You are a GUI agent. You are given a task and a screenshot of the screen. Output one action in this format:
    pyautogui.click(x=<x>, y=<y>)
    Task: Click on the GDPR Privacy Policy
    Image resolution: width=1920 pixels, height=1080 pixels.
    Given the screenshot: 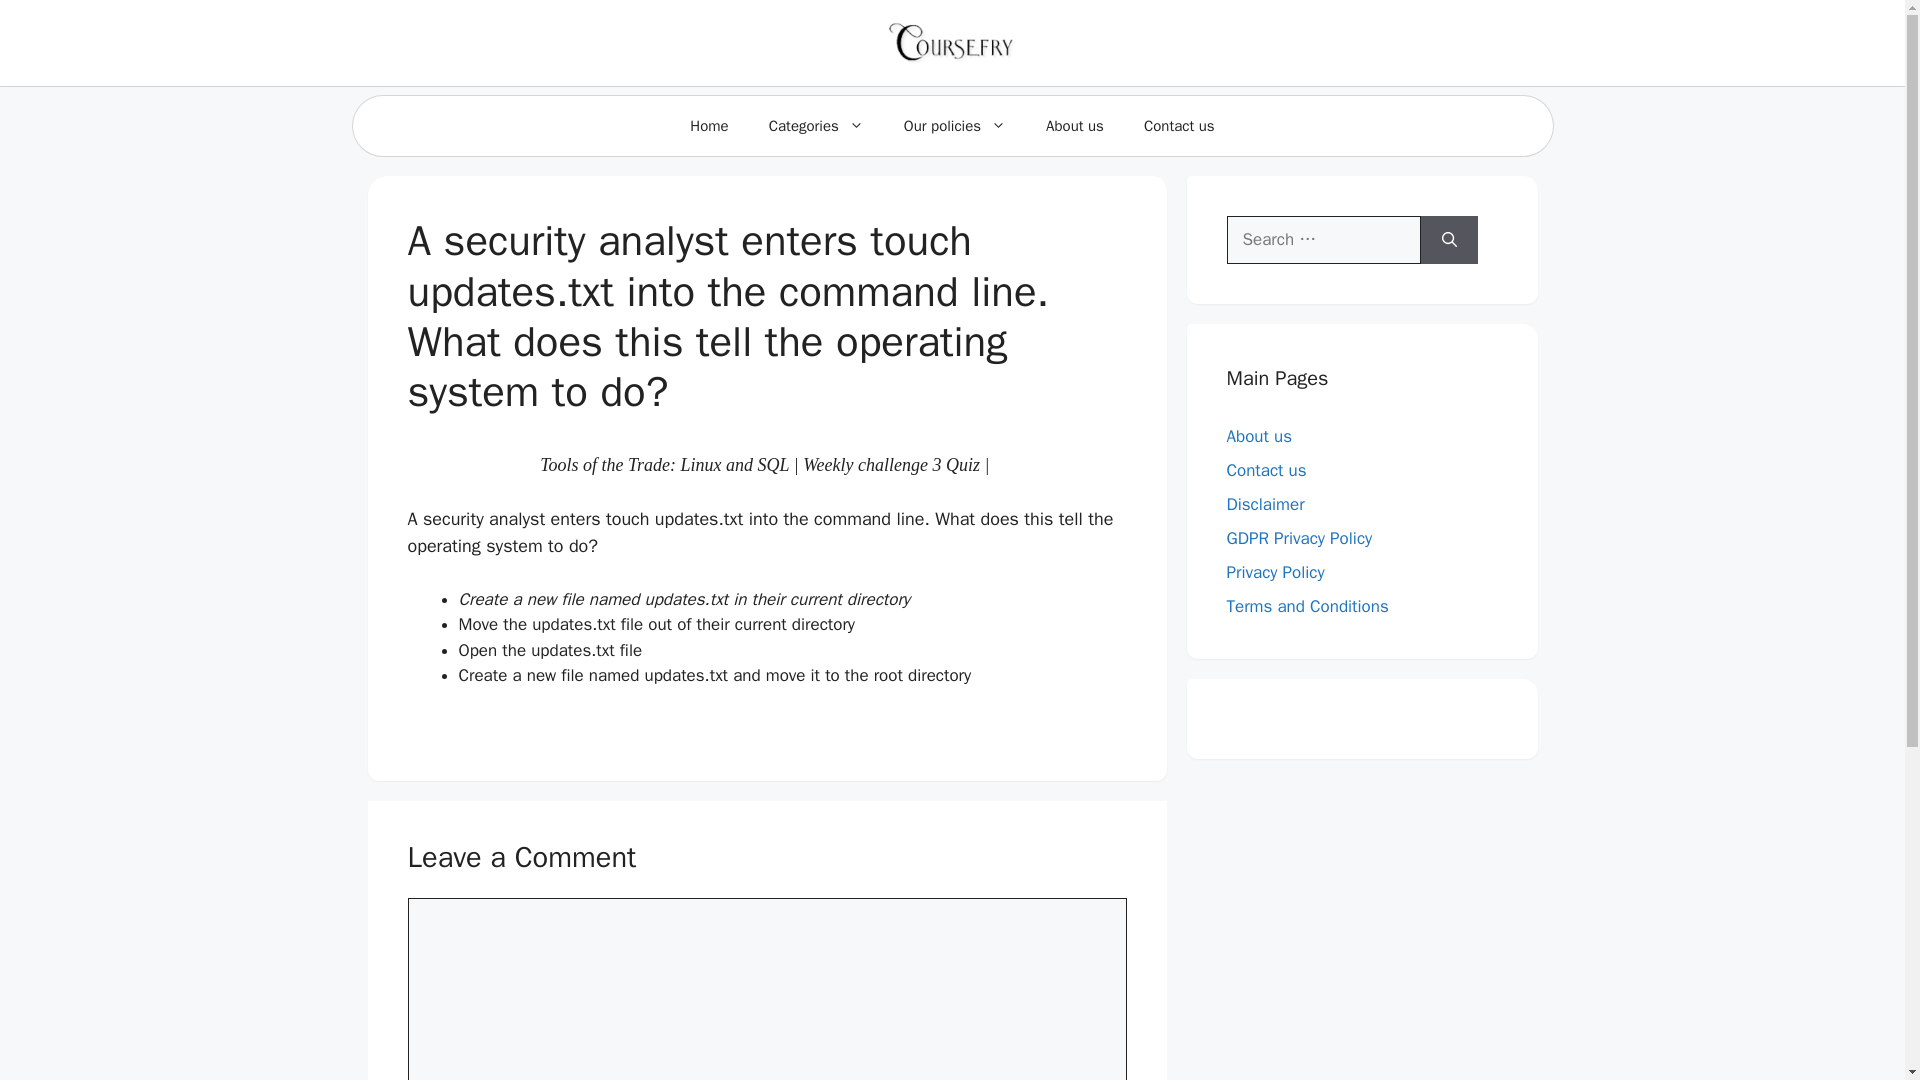 What is the action you would take?
    pyautogui.click(x=1299, y=538)
    